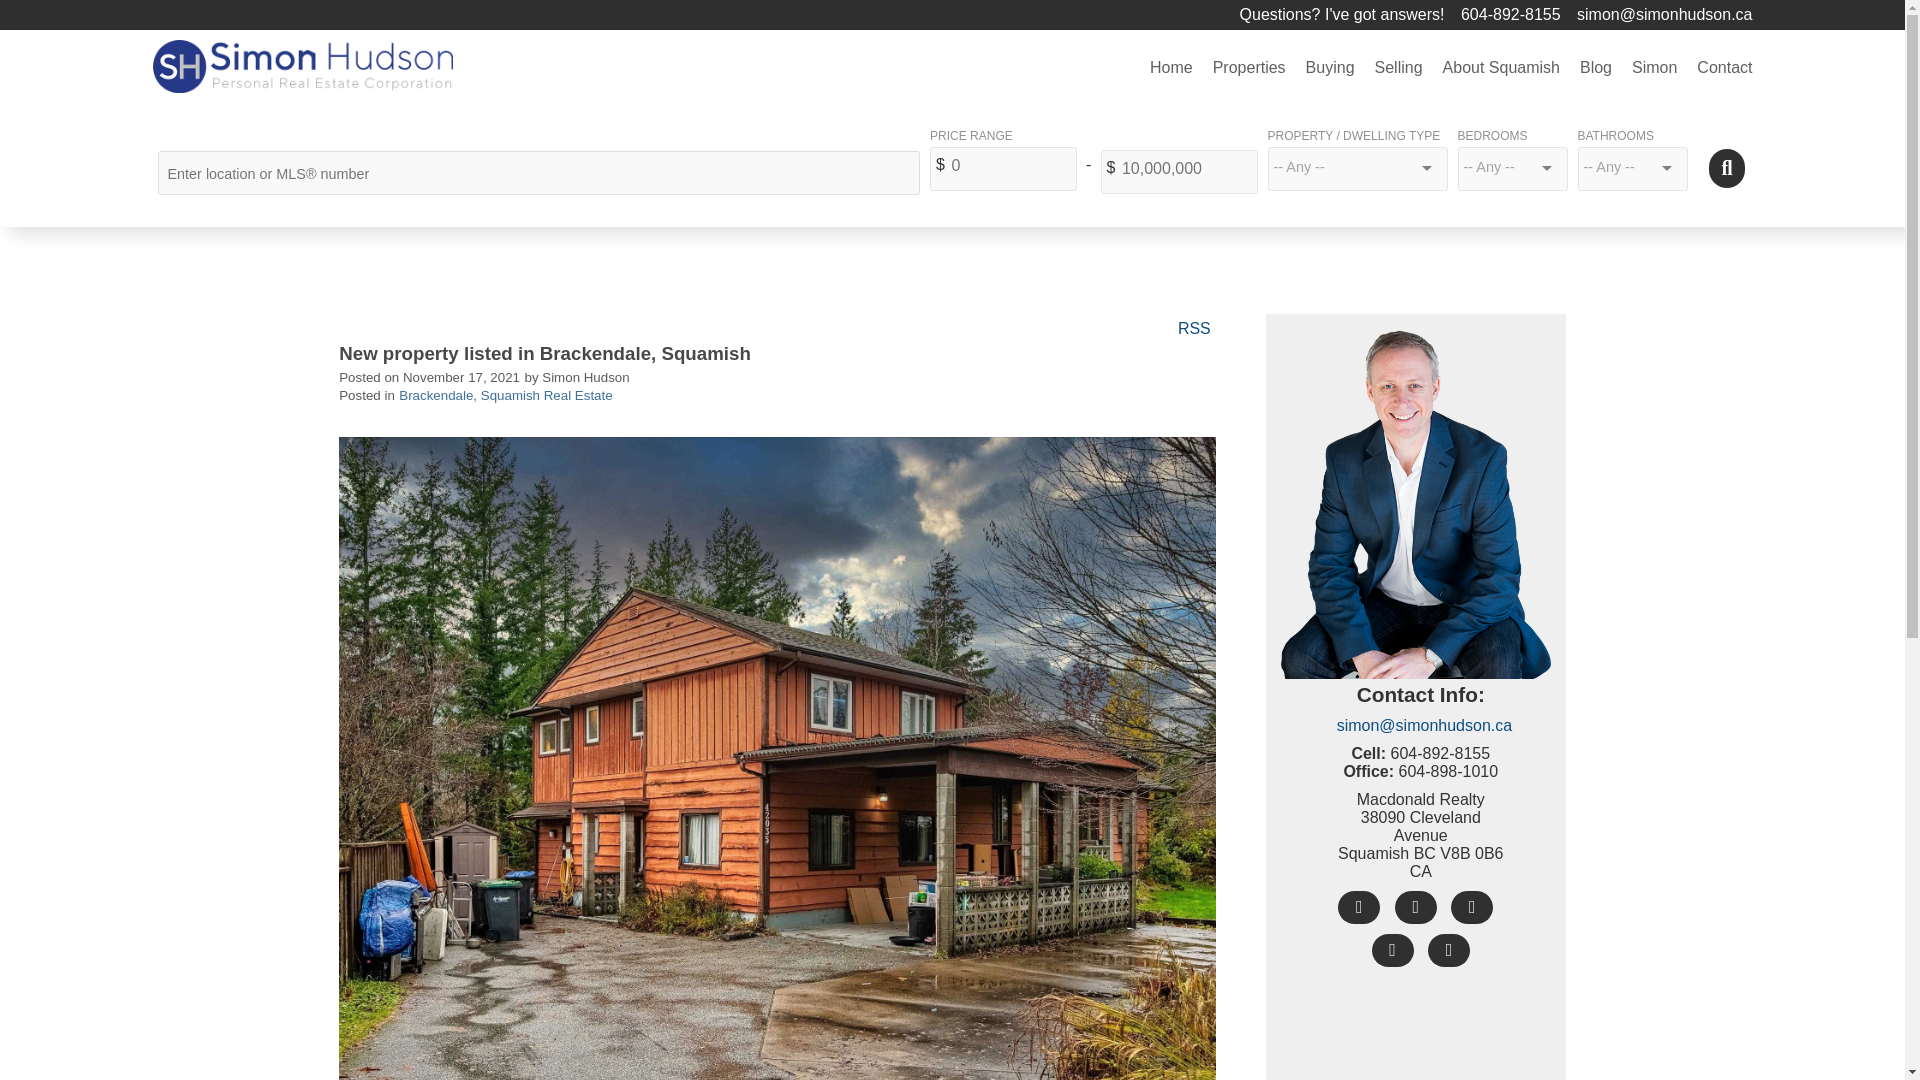 The height and width of the screenshot is (1080, 1920). What do you see at coordinates (1250, 68) in the screenshot?
I see `Properties` at bounding box center [1250, 68].